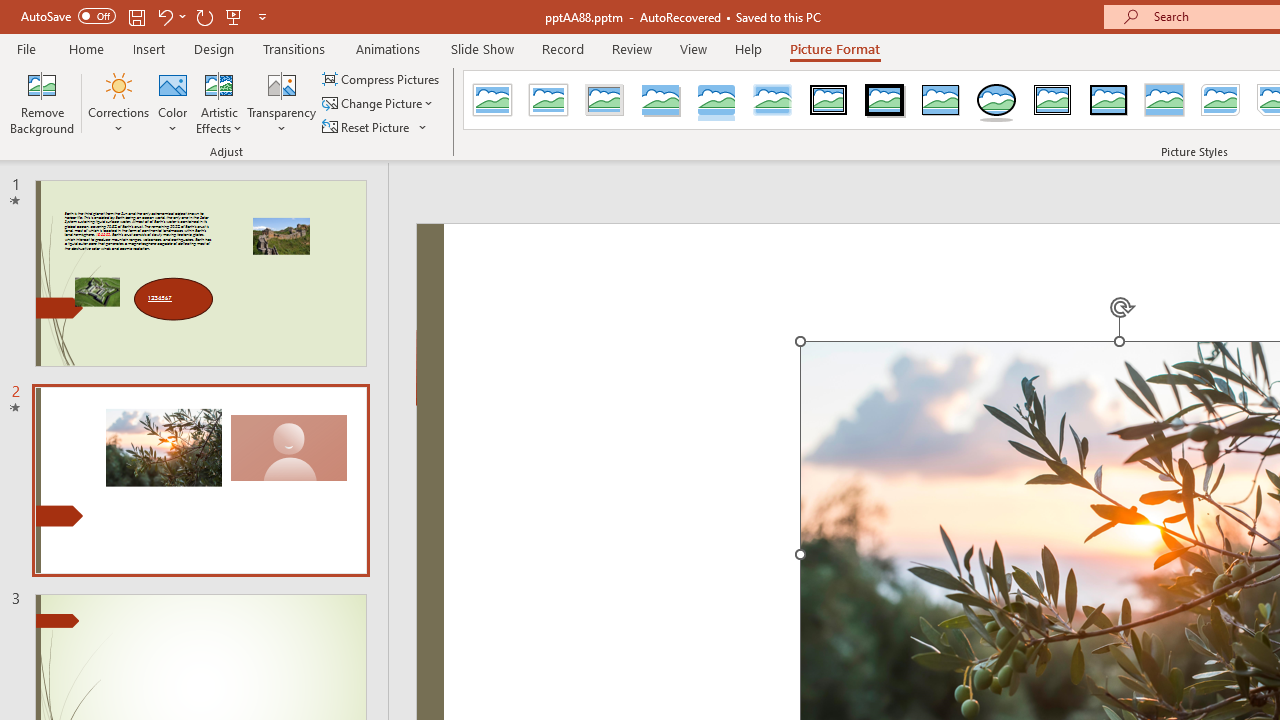 The height and width of the screenshot is (720, 1280). Describe the element at coordinates (548, 100) in the screenshot. I see `Beveled Matte, White` at that location.